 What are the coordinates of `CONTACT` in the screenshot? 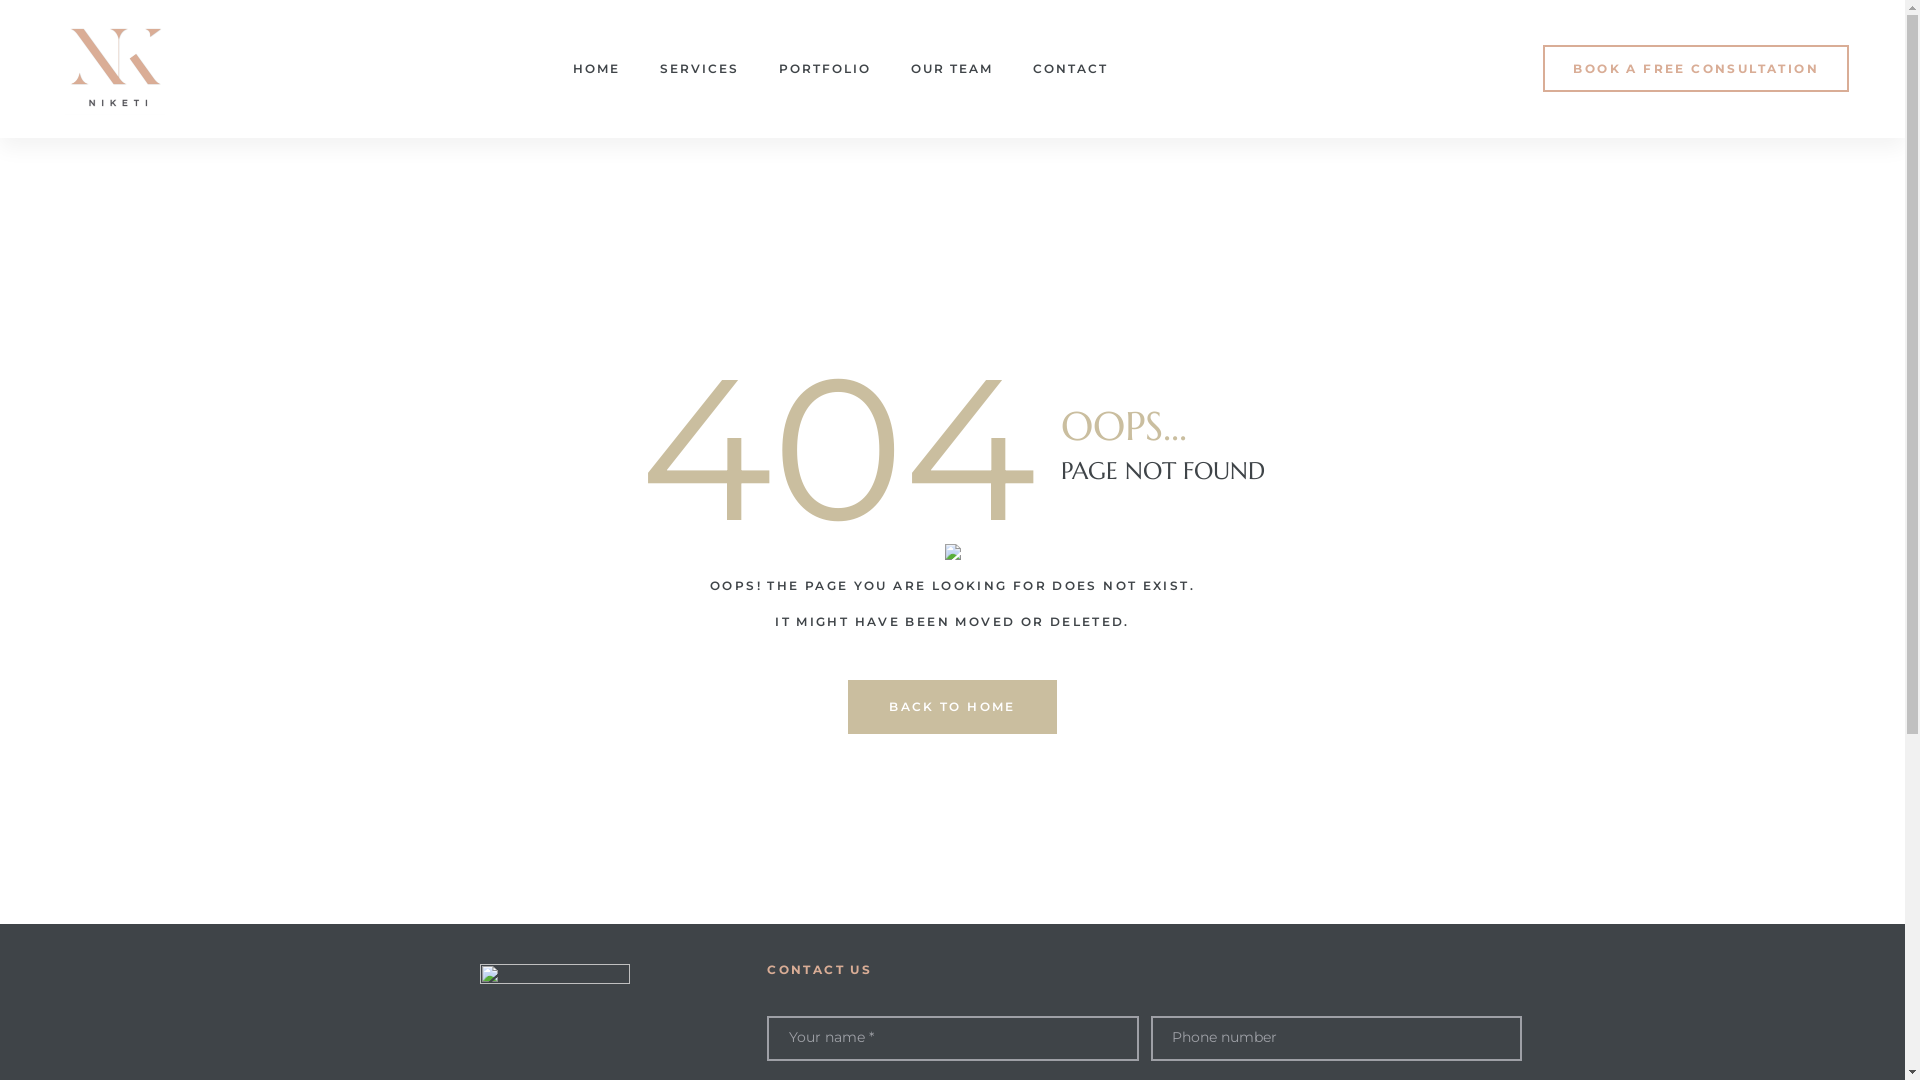 It's located at (1070, 69).